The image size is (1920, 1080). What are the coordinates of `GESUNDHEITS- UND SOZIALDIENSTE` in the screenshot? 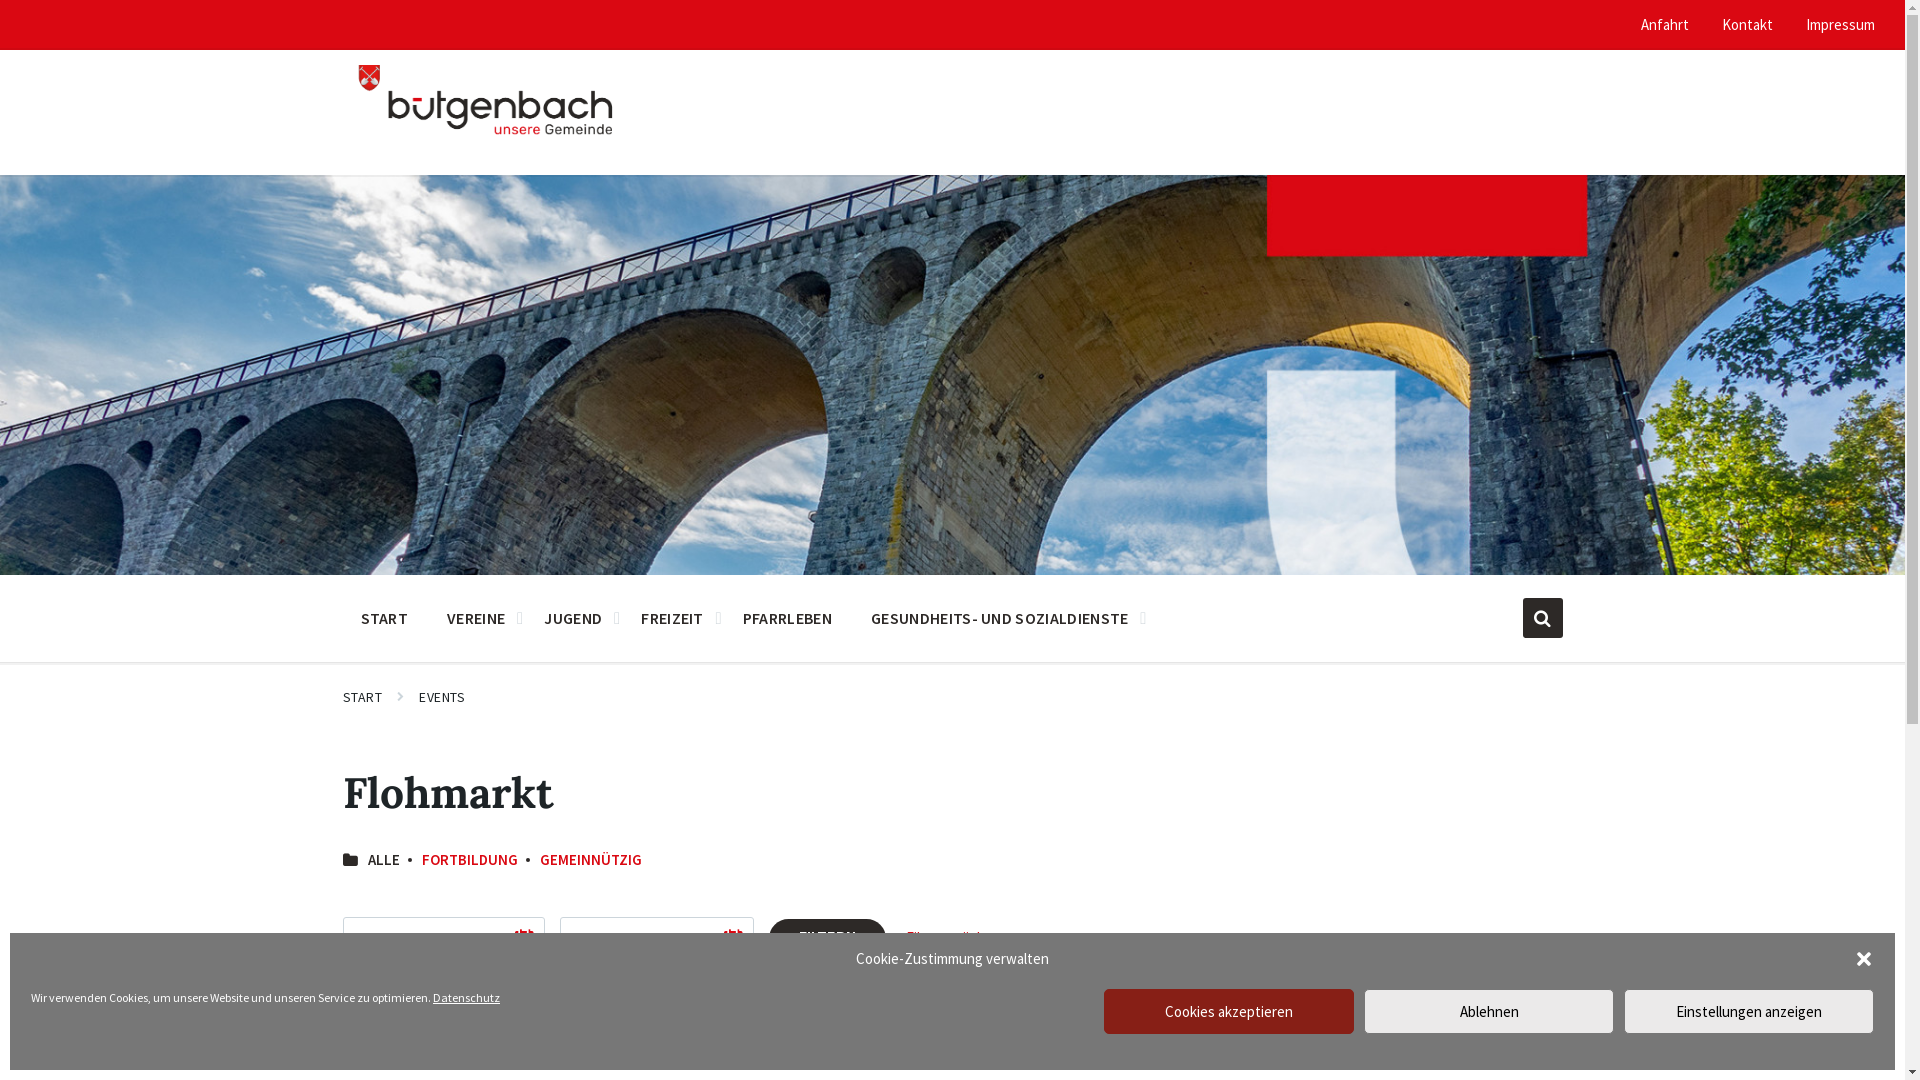 It's located at (1000, 617).